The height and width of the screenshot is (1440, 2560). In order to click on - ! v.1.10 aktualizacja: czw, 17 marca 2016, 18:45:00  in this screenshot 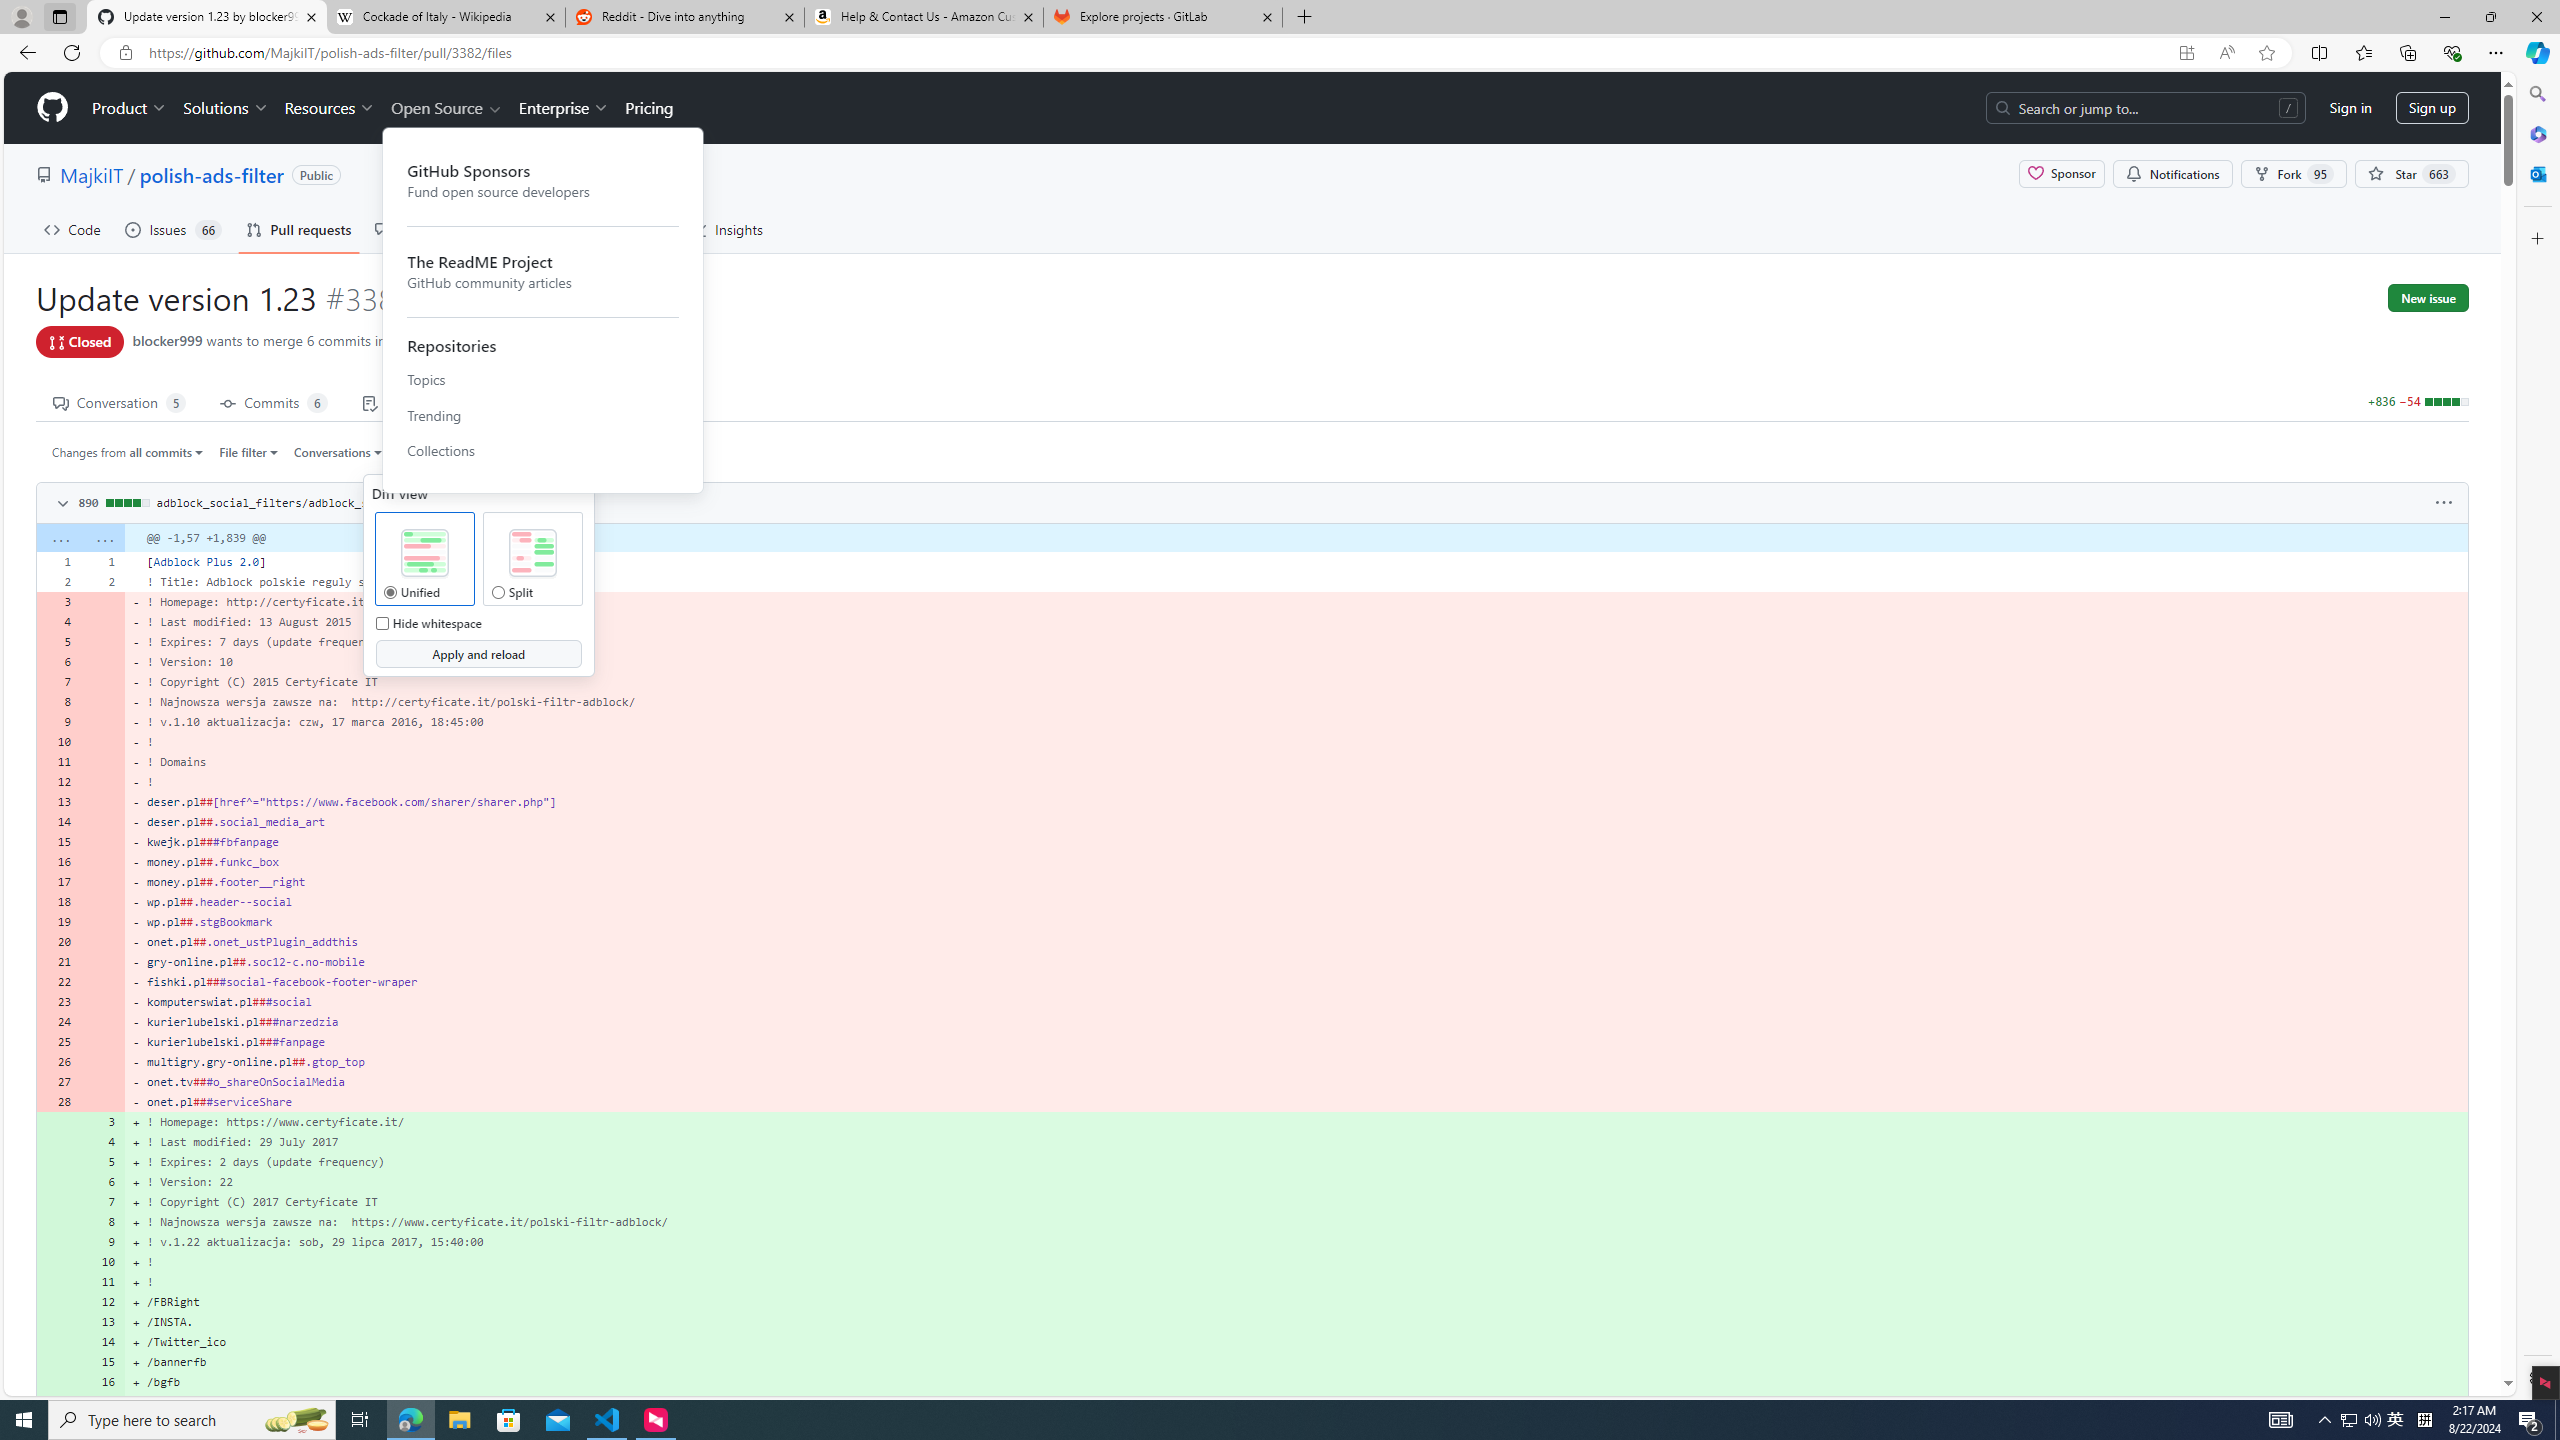, I will do `click(1296, 721)`.